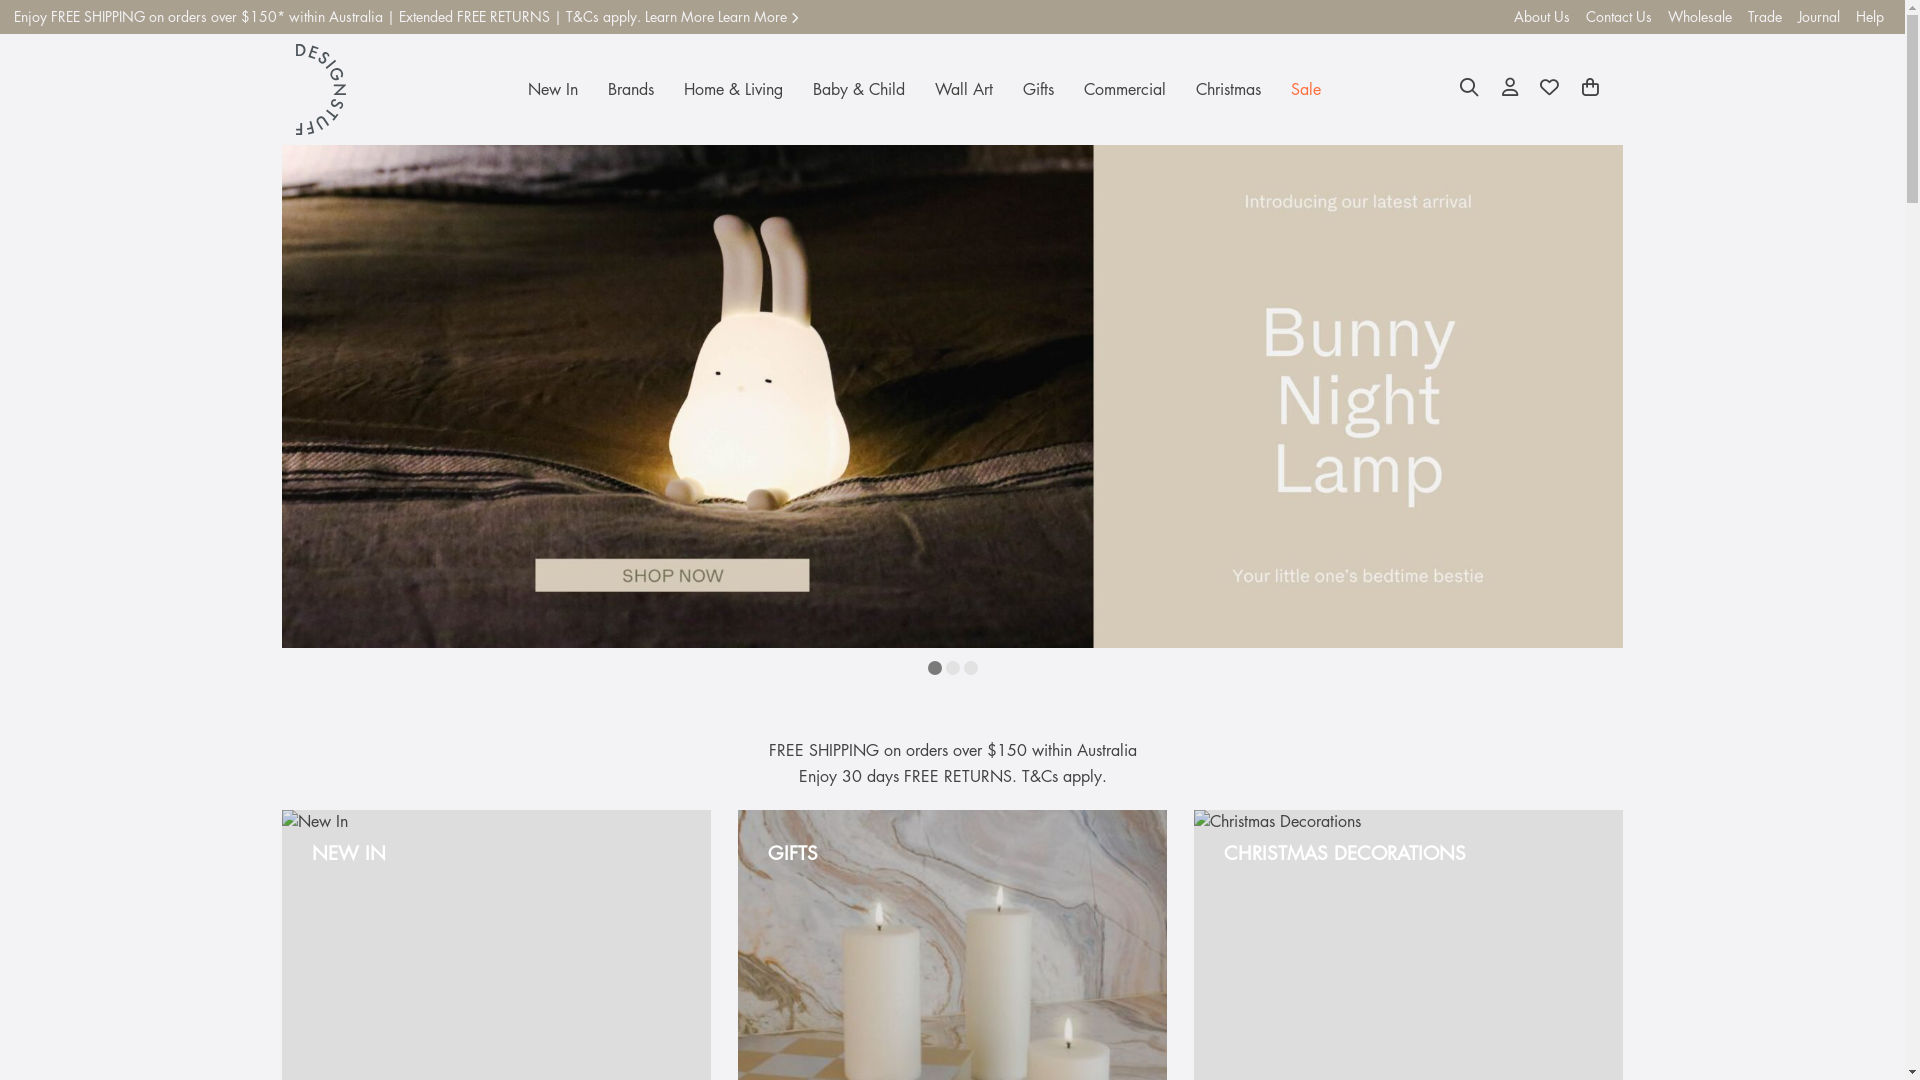 The width and height of the screenshot is (1920, 1080). Describe the element at coordinates (758, 16) in the screenshot. I see `Learn More ` at that location.